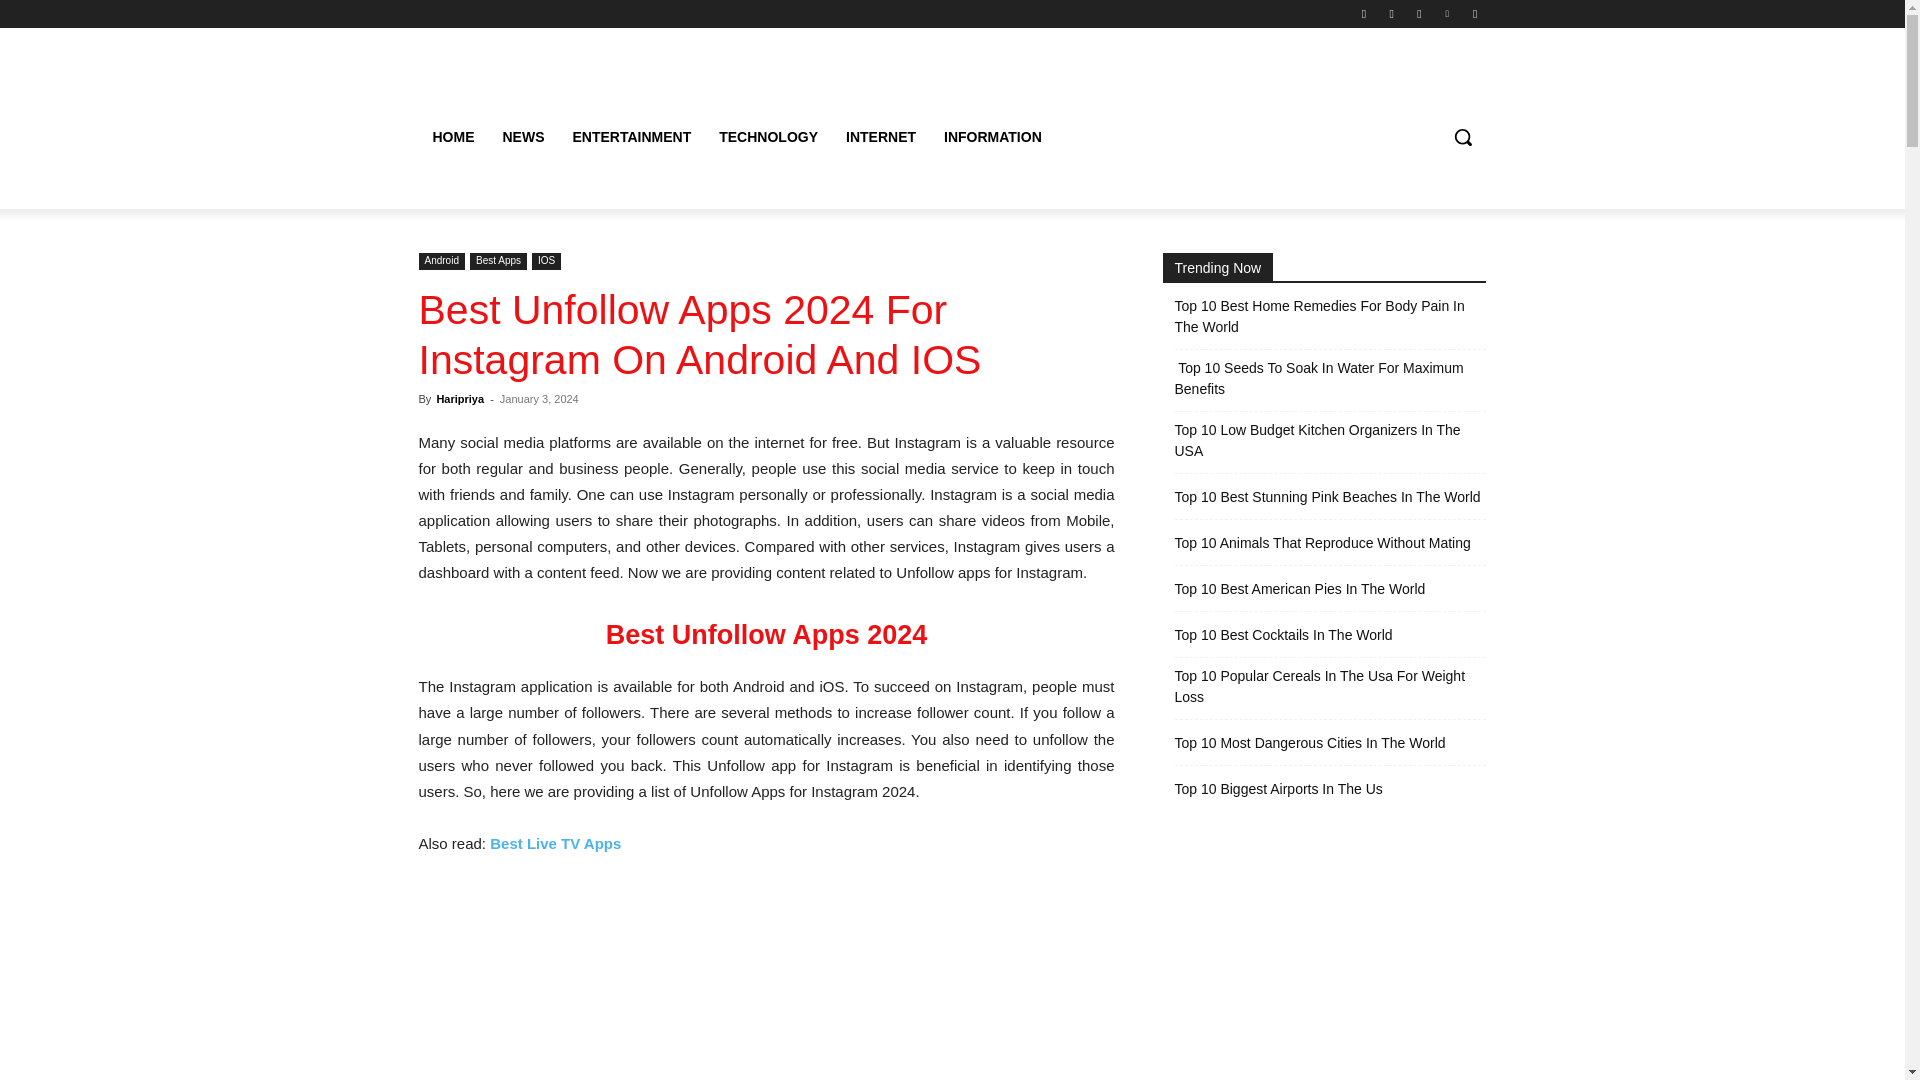 The width and height of the screenshot is (1920, 1080). What do you see at coordinates (498, 261) in the screenshot?
I see `Best Apps` at bounding box center [498, 261].